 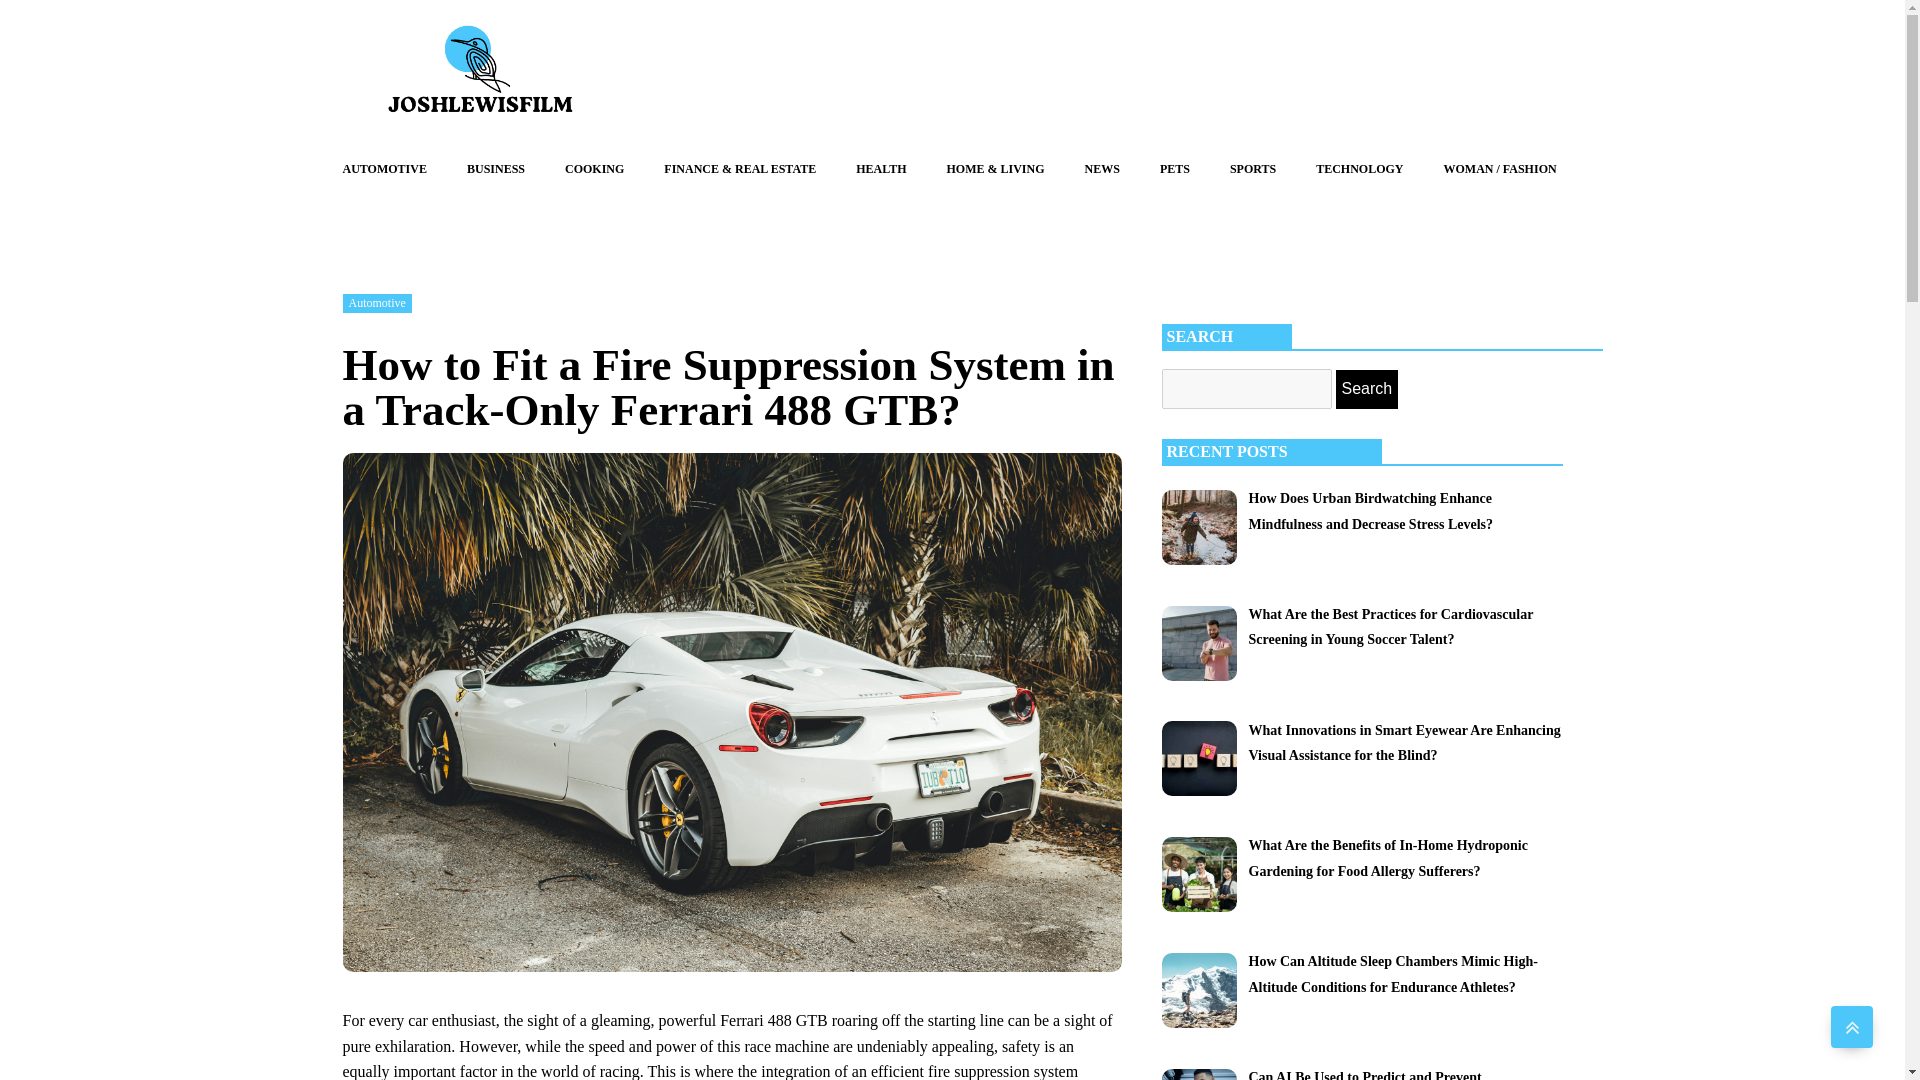 I want to click on PETS, so click(x=1174, y=169).